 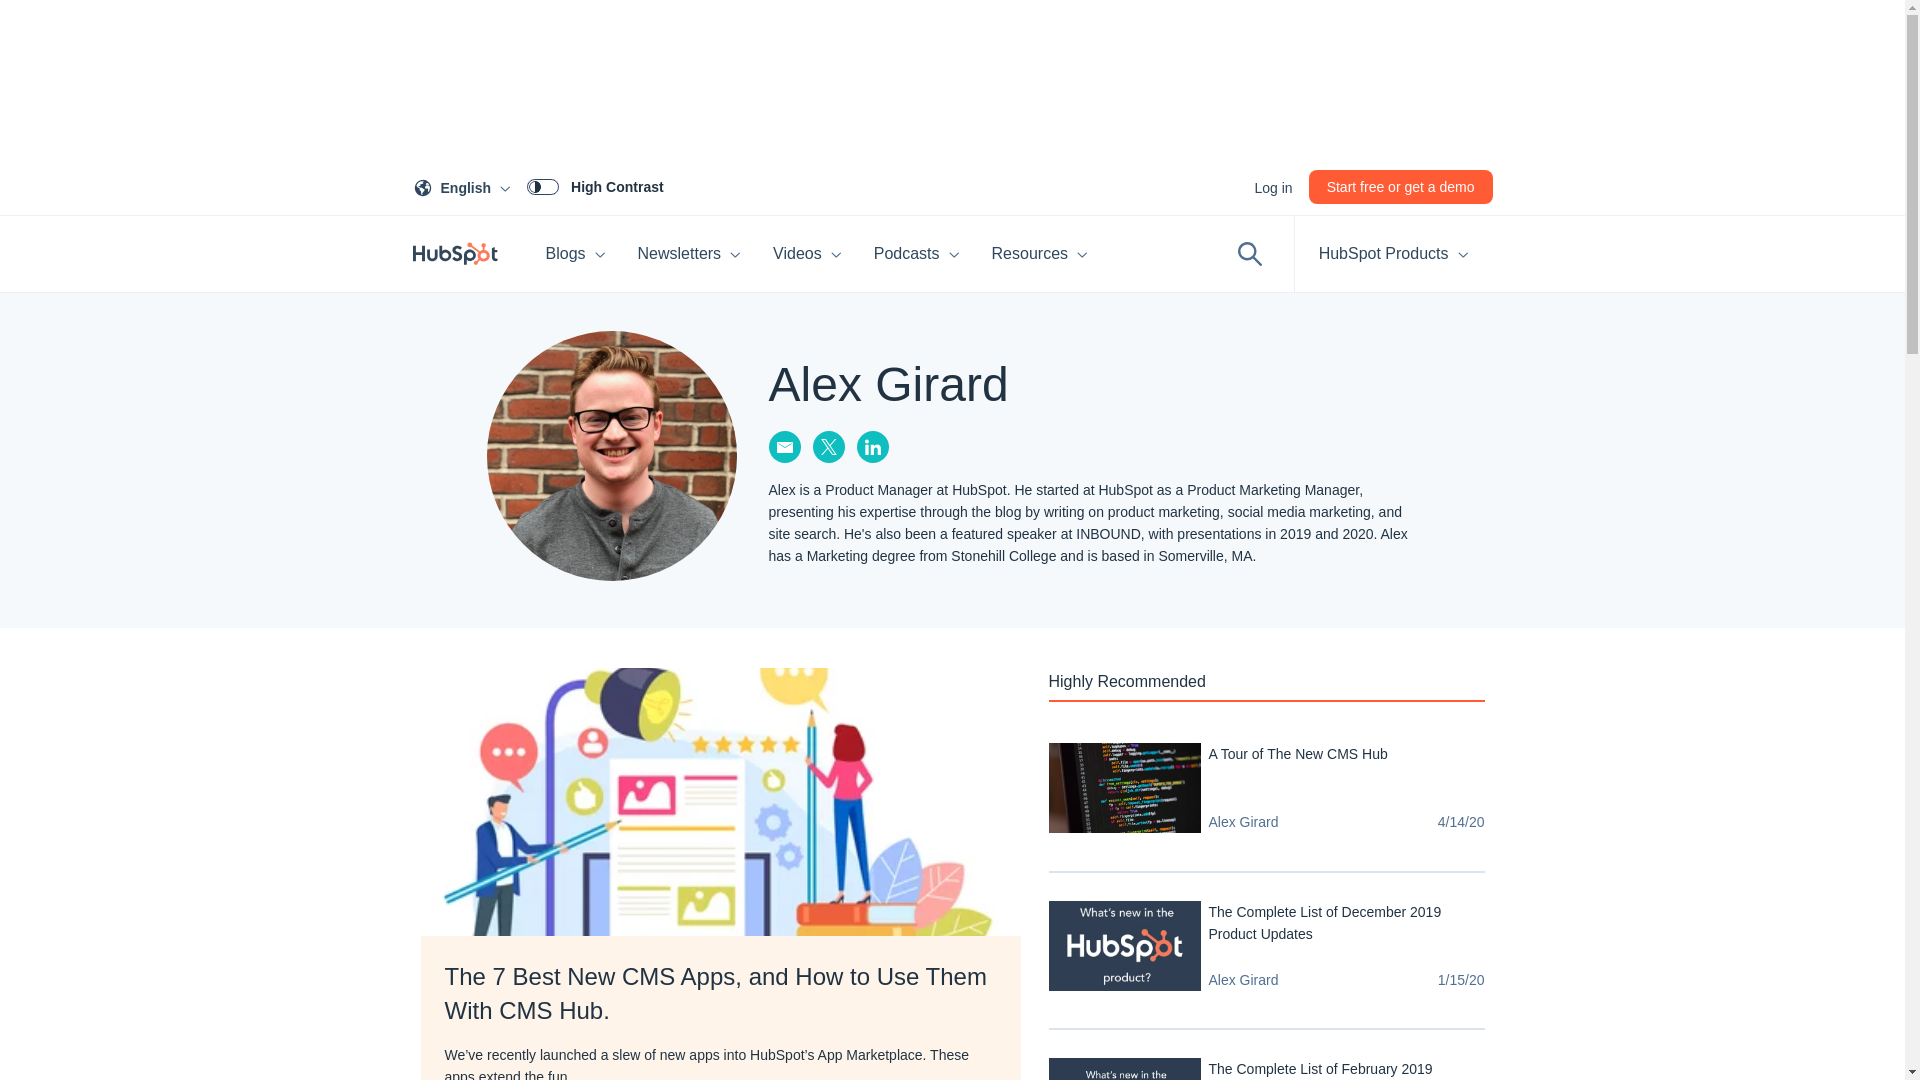 What do you see at coordinates (465, 188) in the screenshot?
I see `Log in` at bounding box center [465, 188].